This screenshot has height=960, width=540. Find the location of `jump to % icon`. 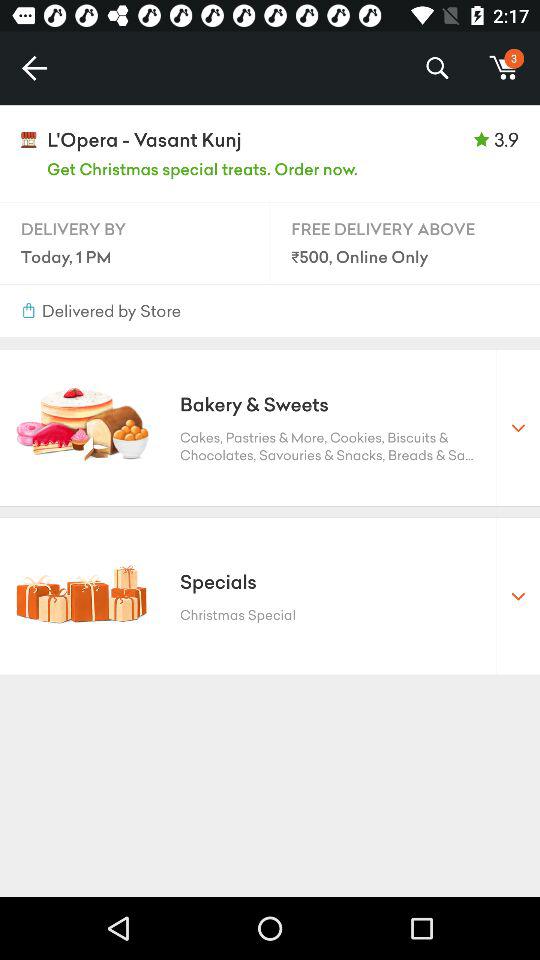

jump to % icon is located at coordinates (436, 68).